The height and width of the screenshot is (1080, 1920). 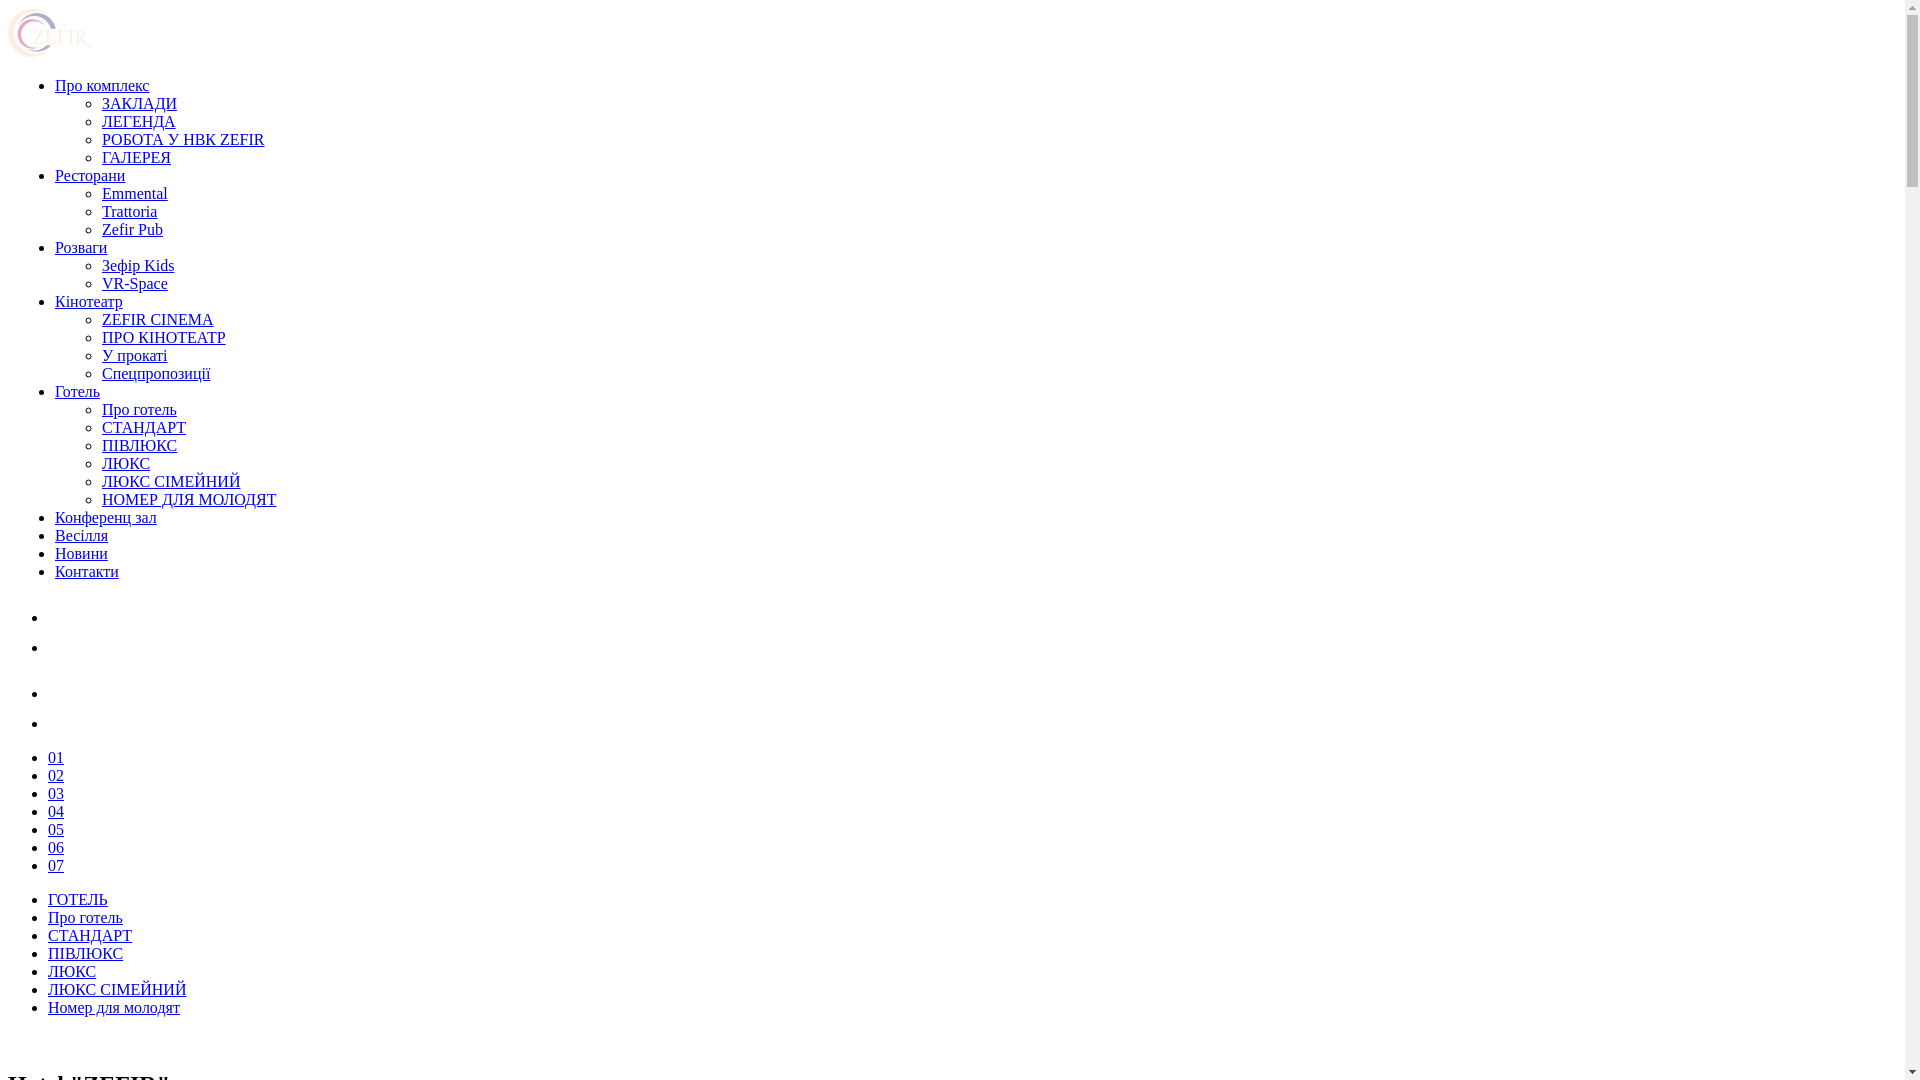 I want to click on ZEFIR CINEMA, so click(x=158, y=320).